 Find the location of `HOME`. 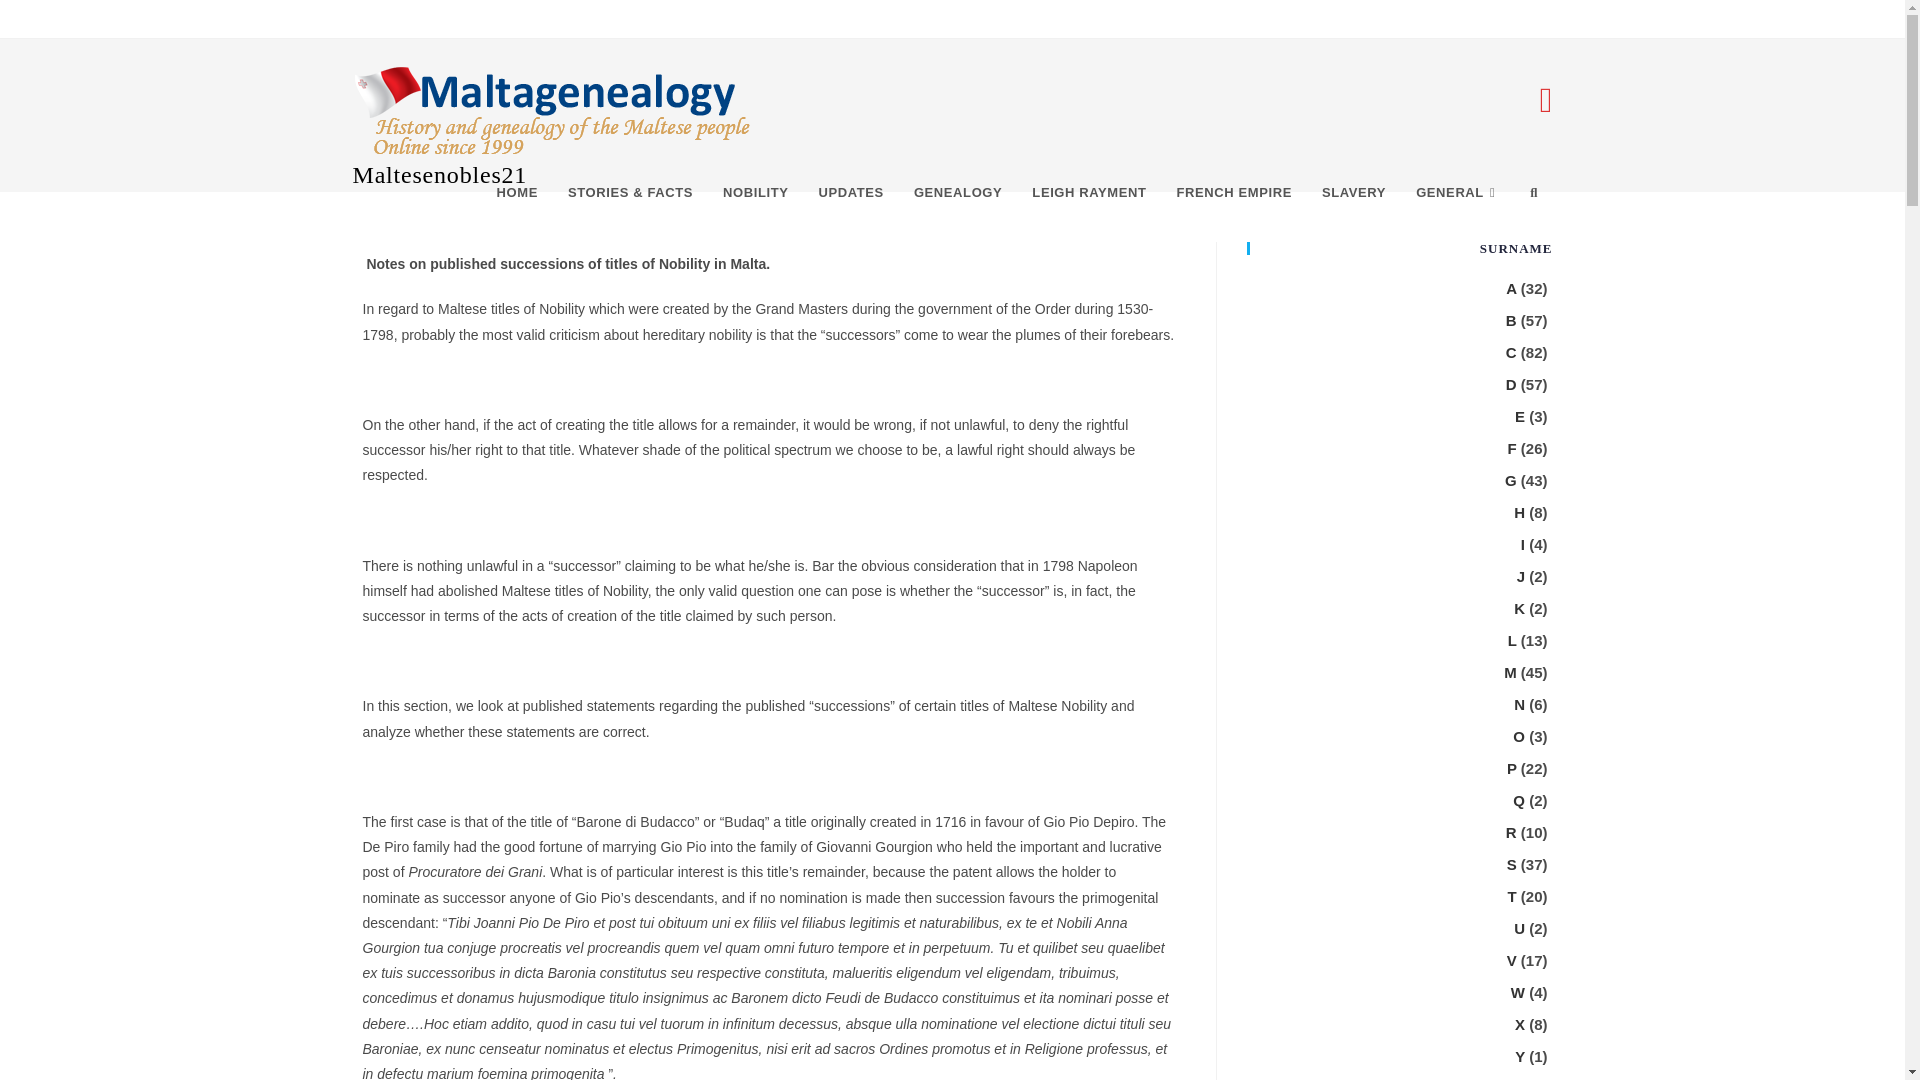

HOME is located at coordinates (516, 192).